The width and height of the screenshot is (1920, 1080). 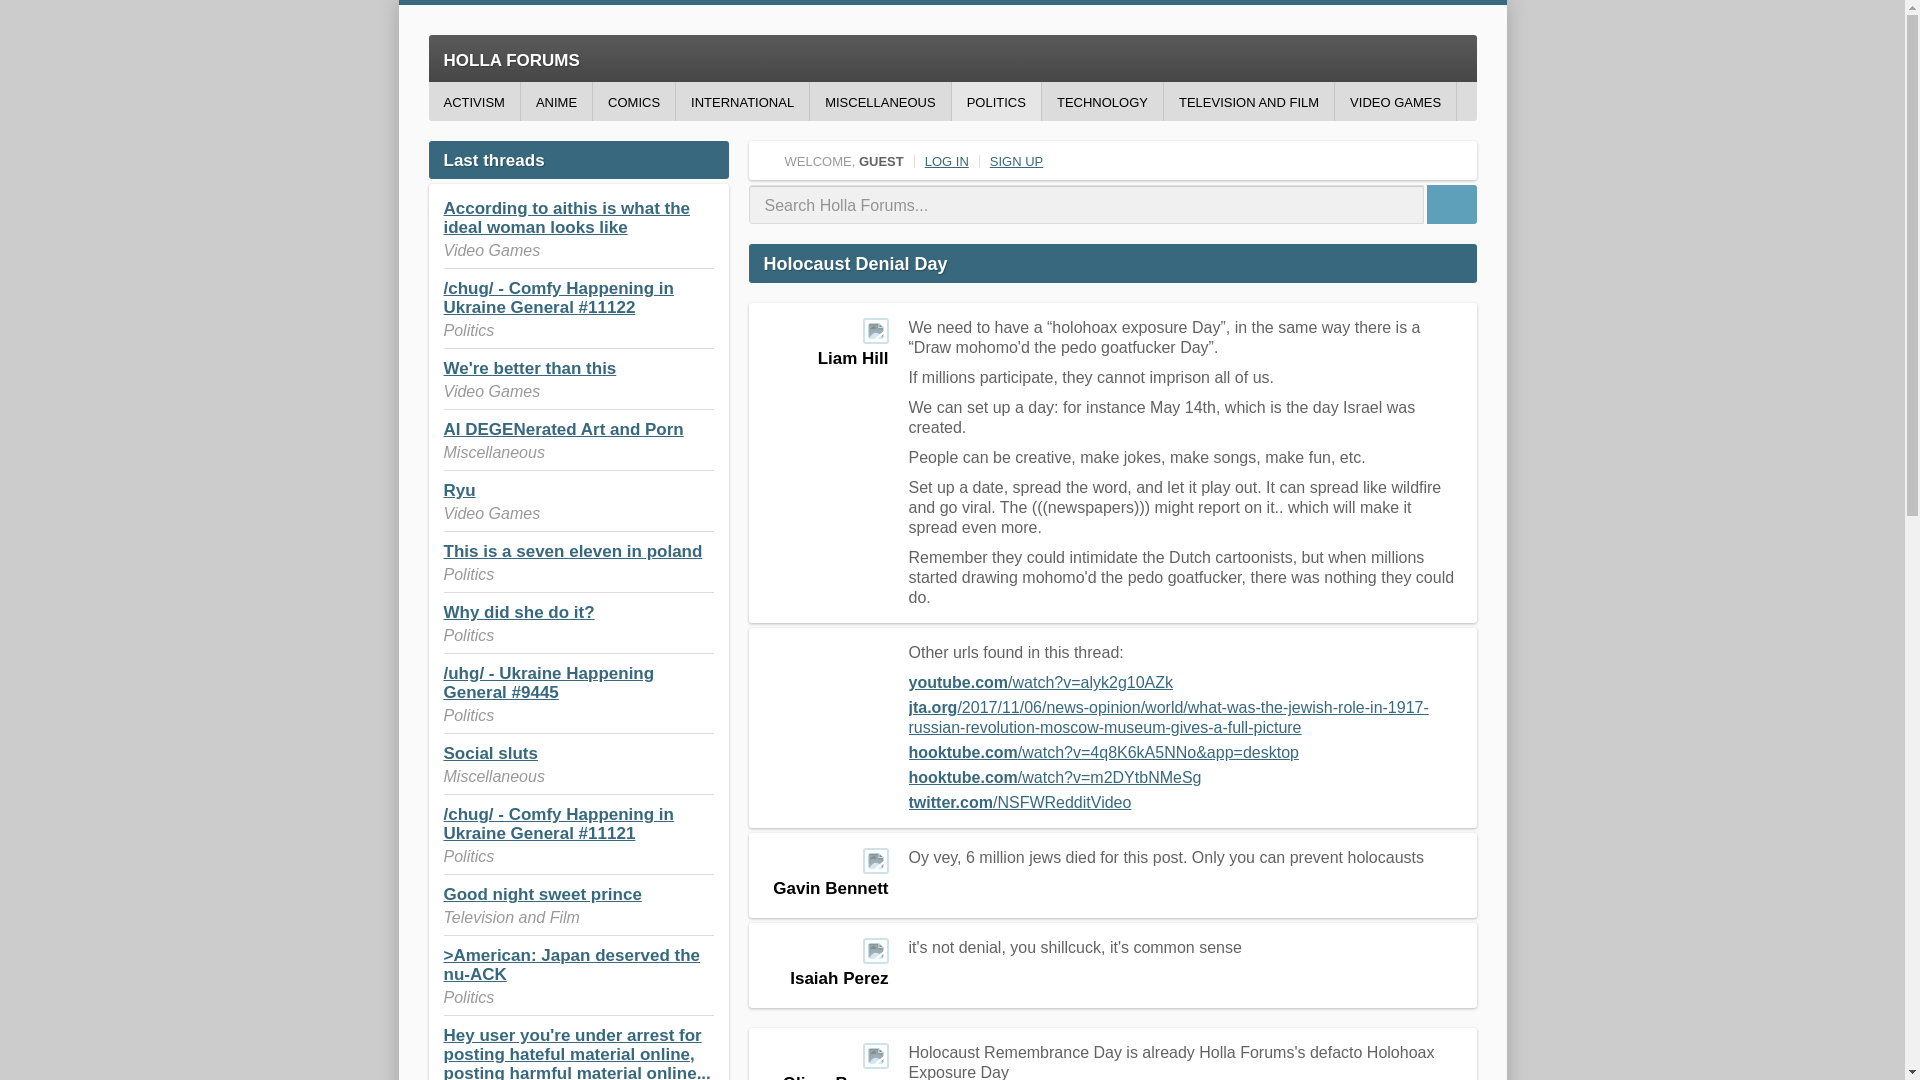 I want to click on Good night sweet prince, so click(x=542, y=894).